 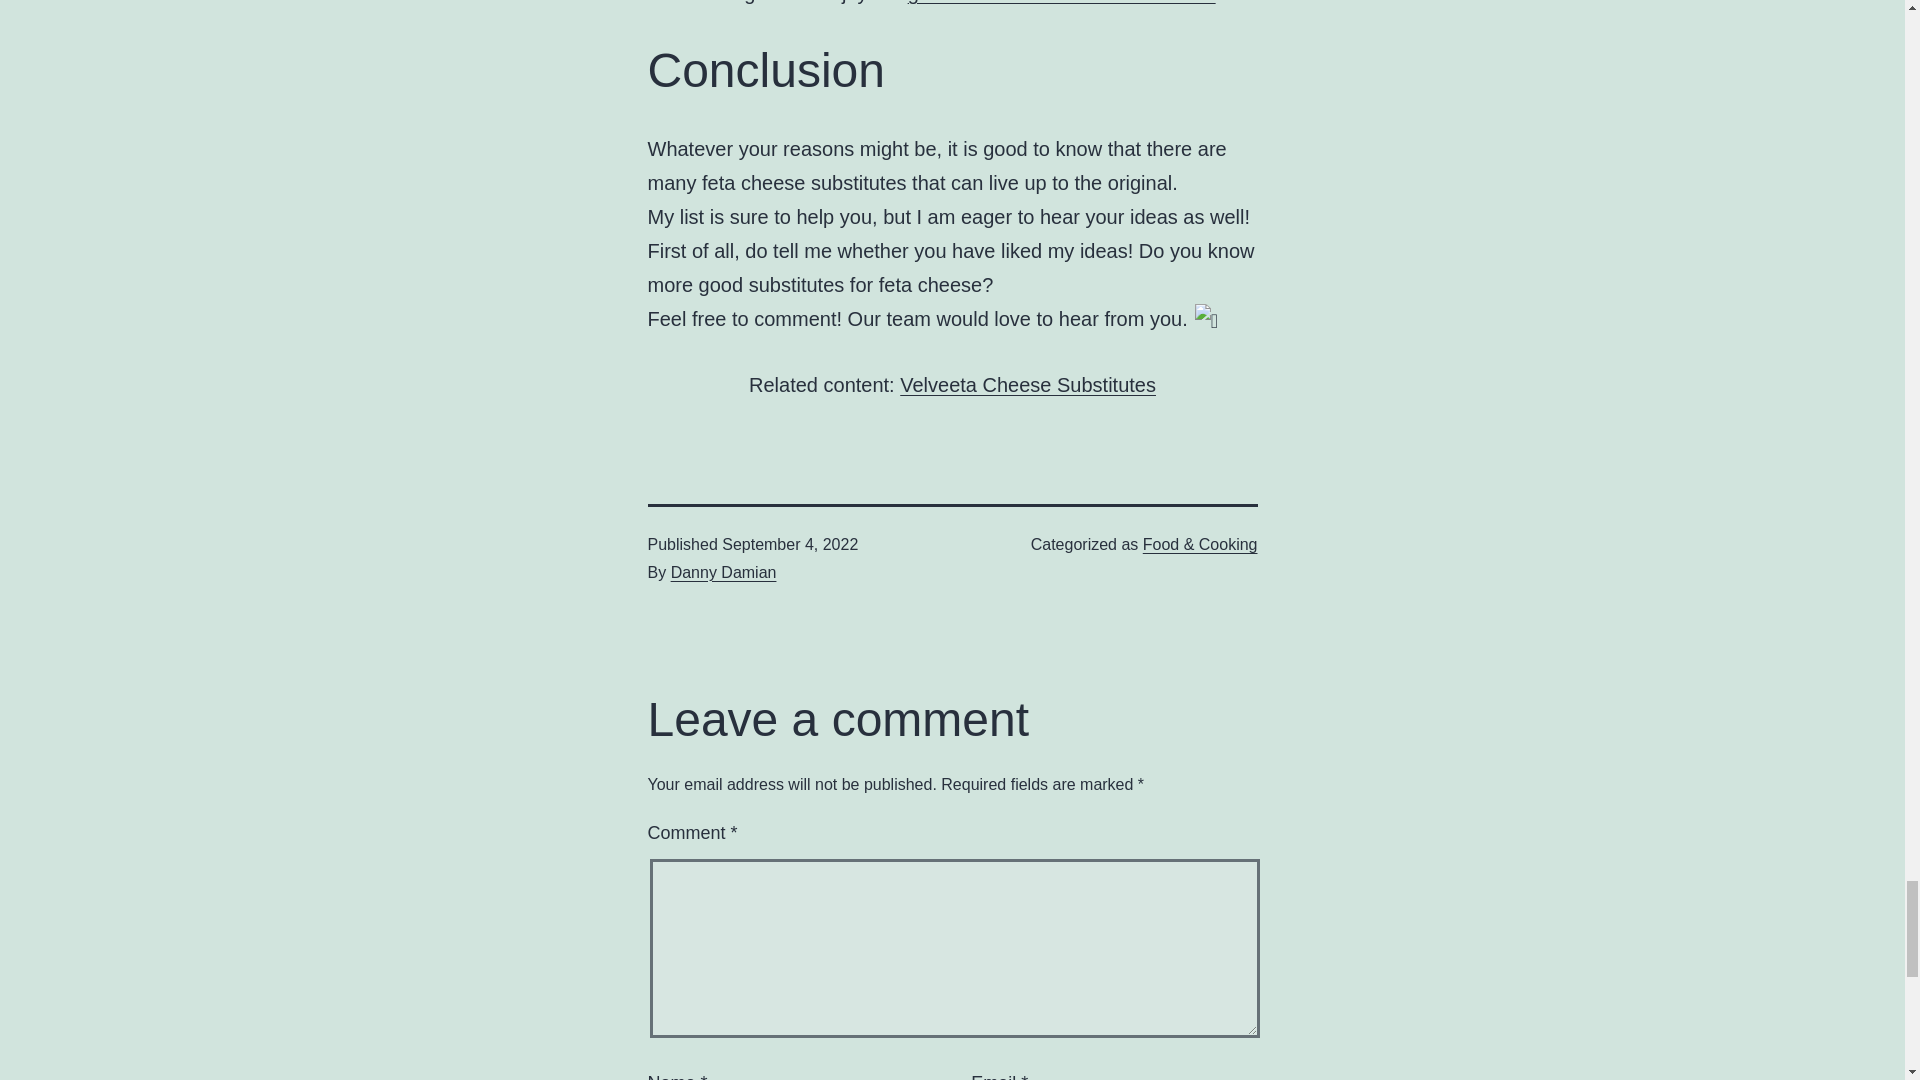 What do you see at coordinates (1028, 384) in the screenshot?
I see `Velveeta Cheese Substitutes` at bounding box center [1028, 384].